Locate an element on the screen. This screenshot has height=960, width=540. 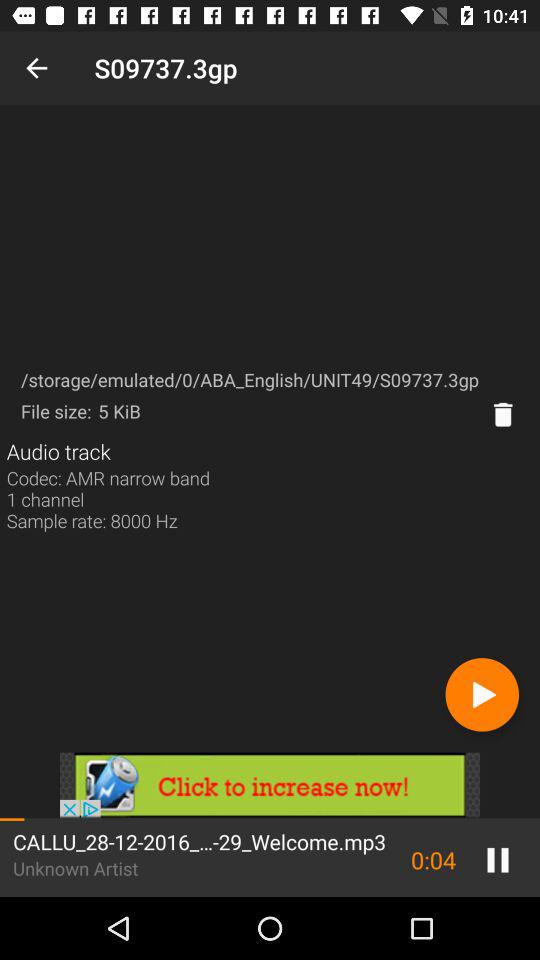
open advertisement is located at coordinates (270, 785).